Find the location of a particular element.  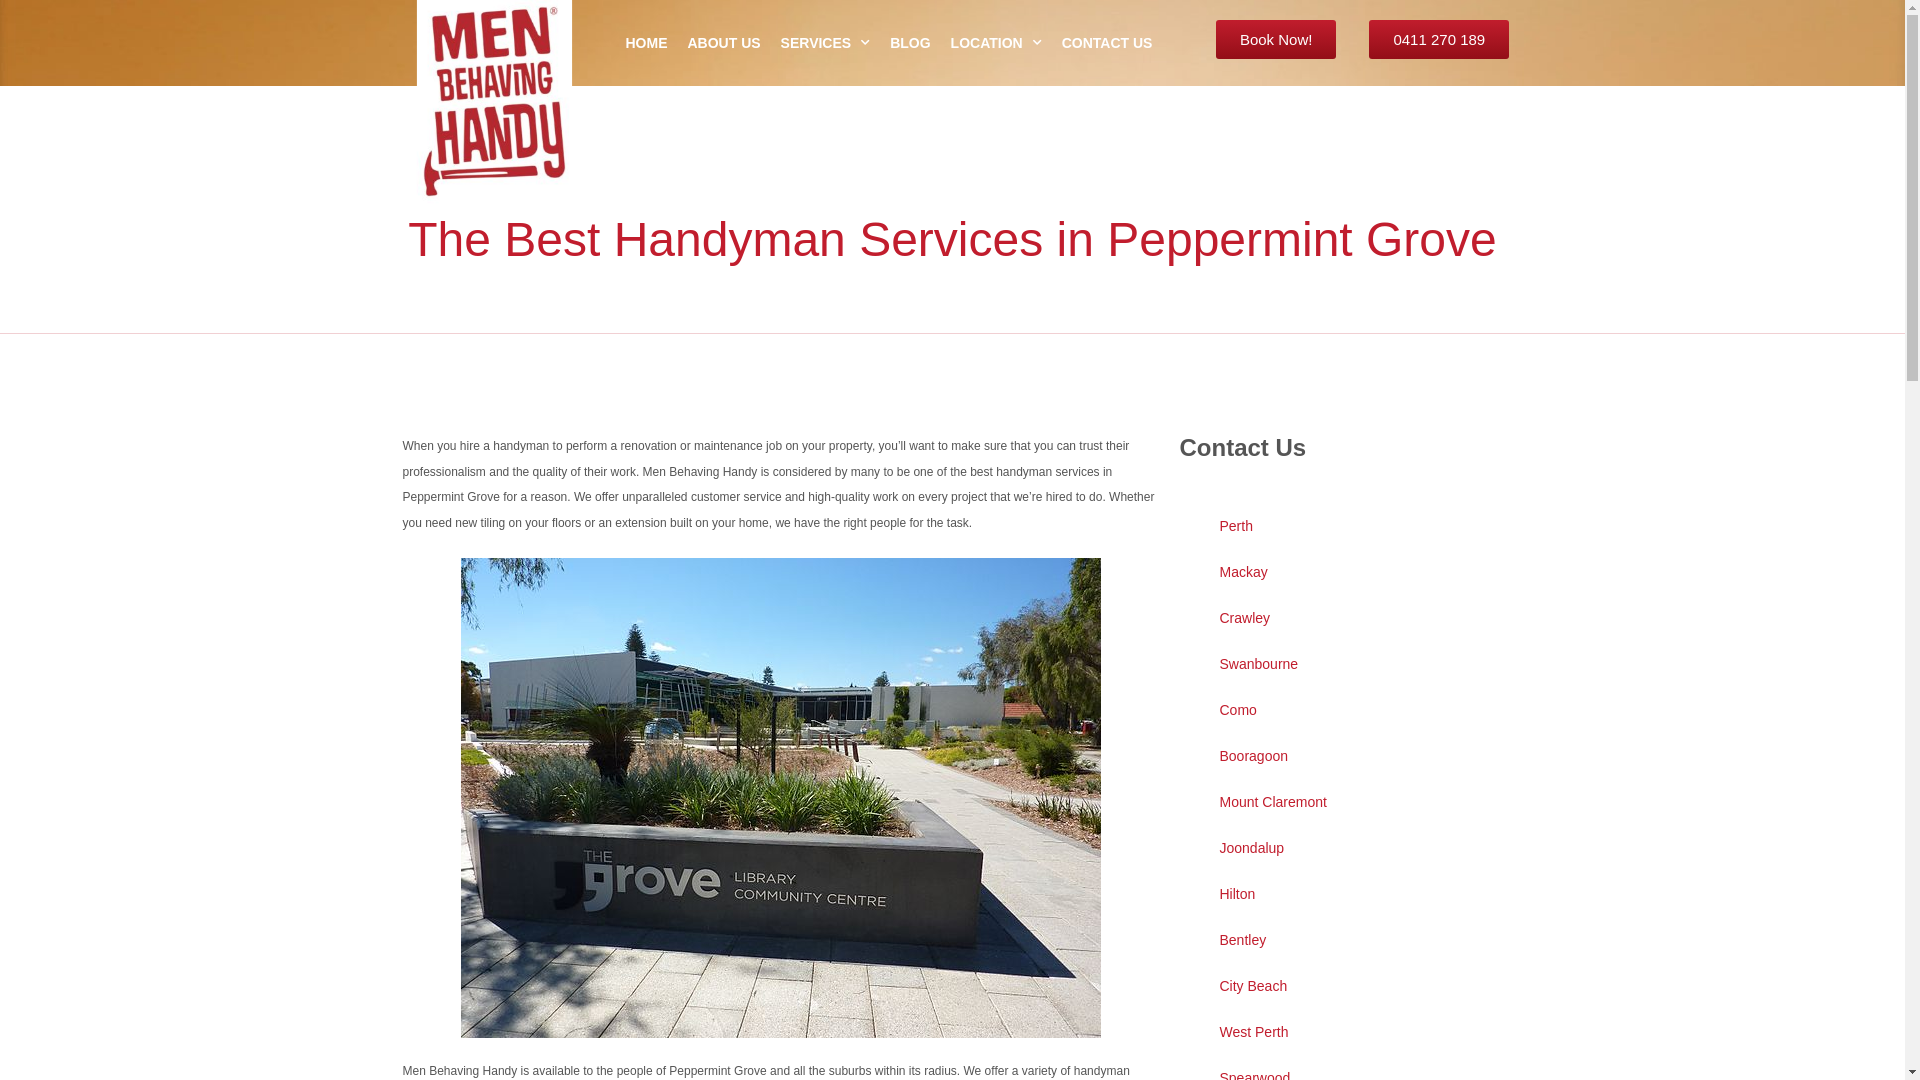

HOME is located at coordinates (646, 43).